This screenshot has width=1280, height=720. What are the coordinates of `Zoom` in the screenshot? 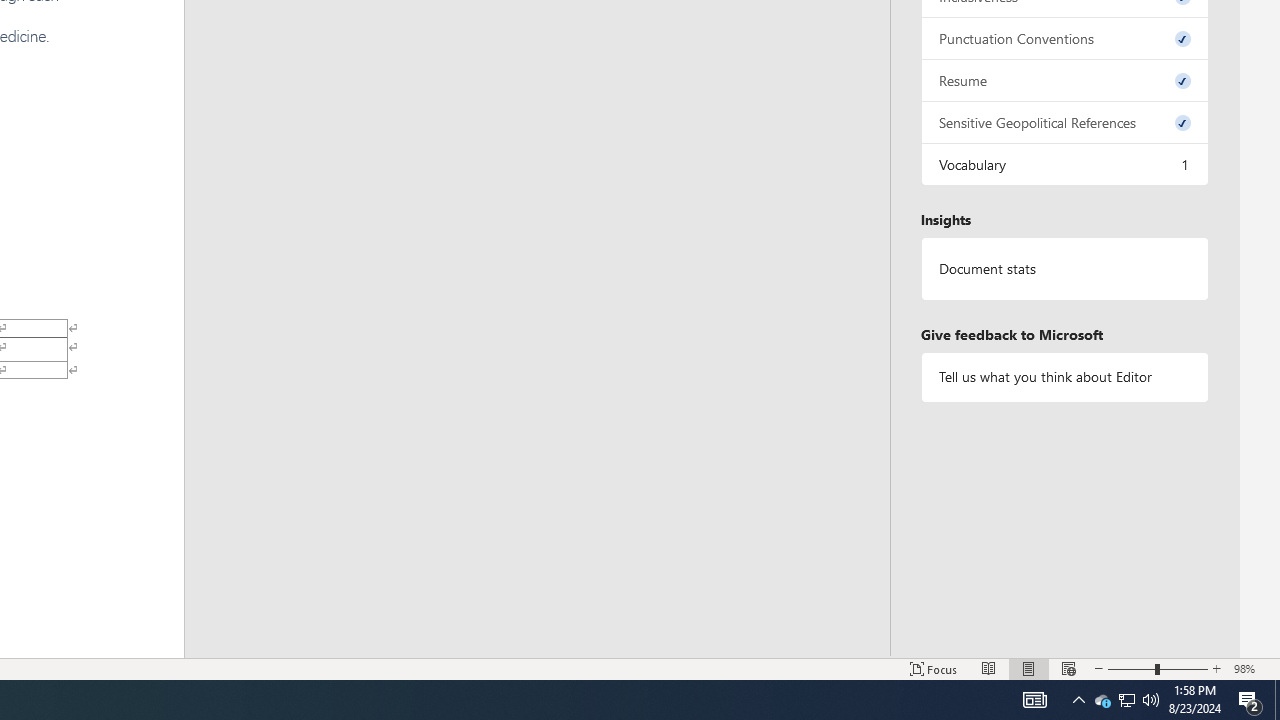 It's located at (1158, 668).